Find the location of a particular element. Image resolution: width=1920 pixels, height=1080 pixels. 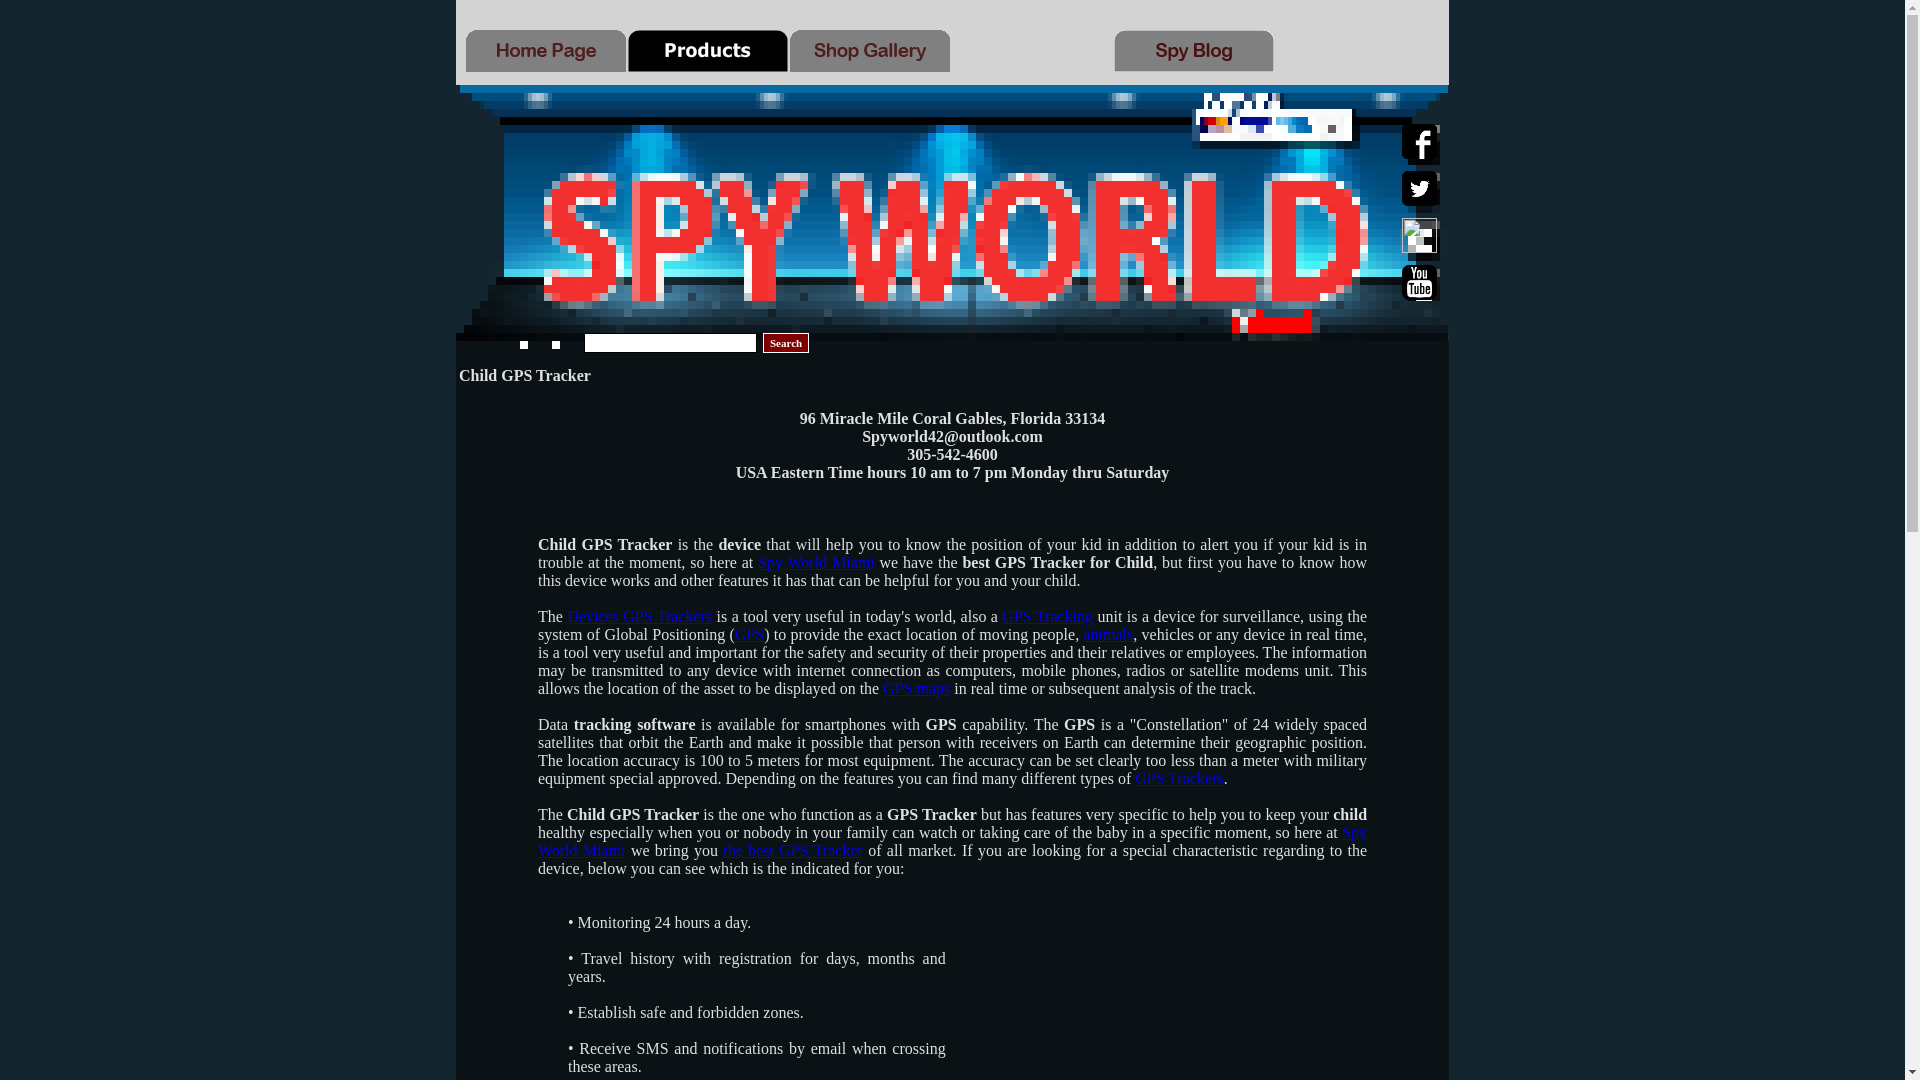

What is a GPS Tracker? is located at coordinates (1178, 778).